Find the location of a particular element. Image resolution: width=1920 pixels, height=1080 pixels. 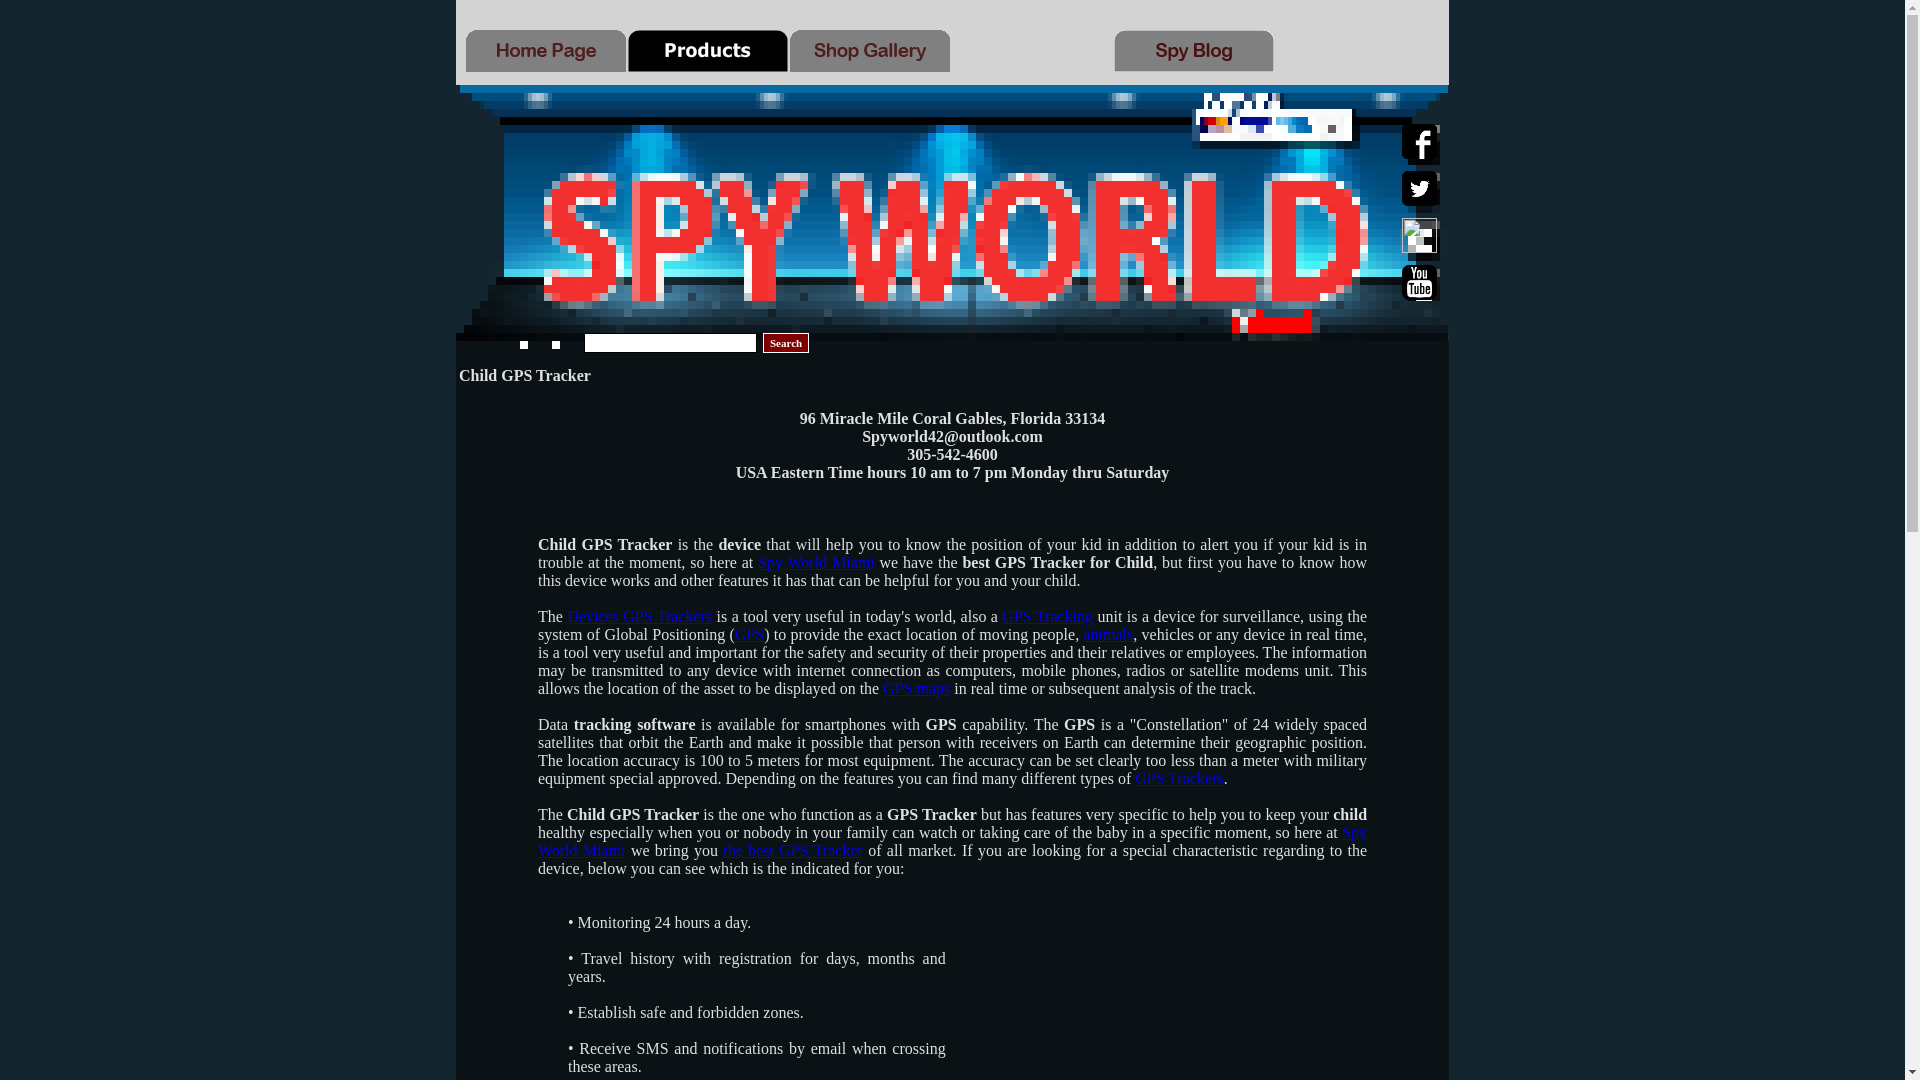

What is a GPS Tracker? is located at coordinates (1178, 778).